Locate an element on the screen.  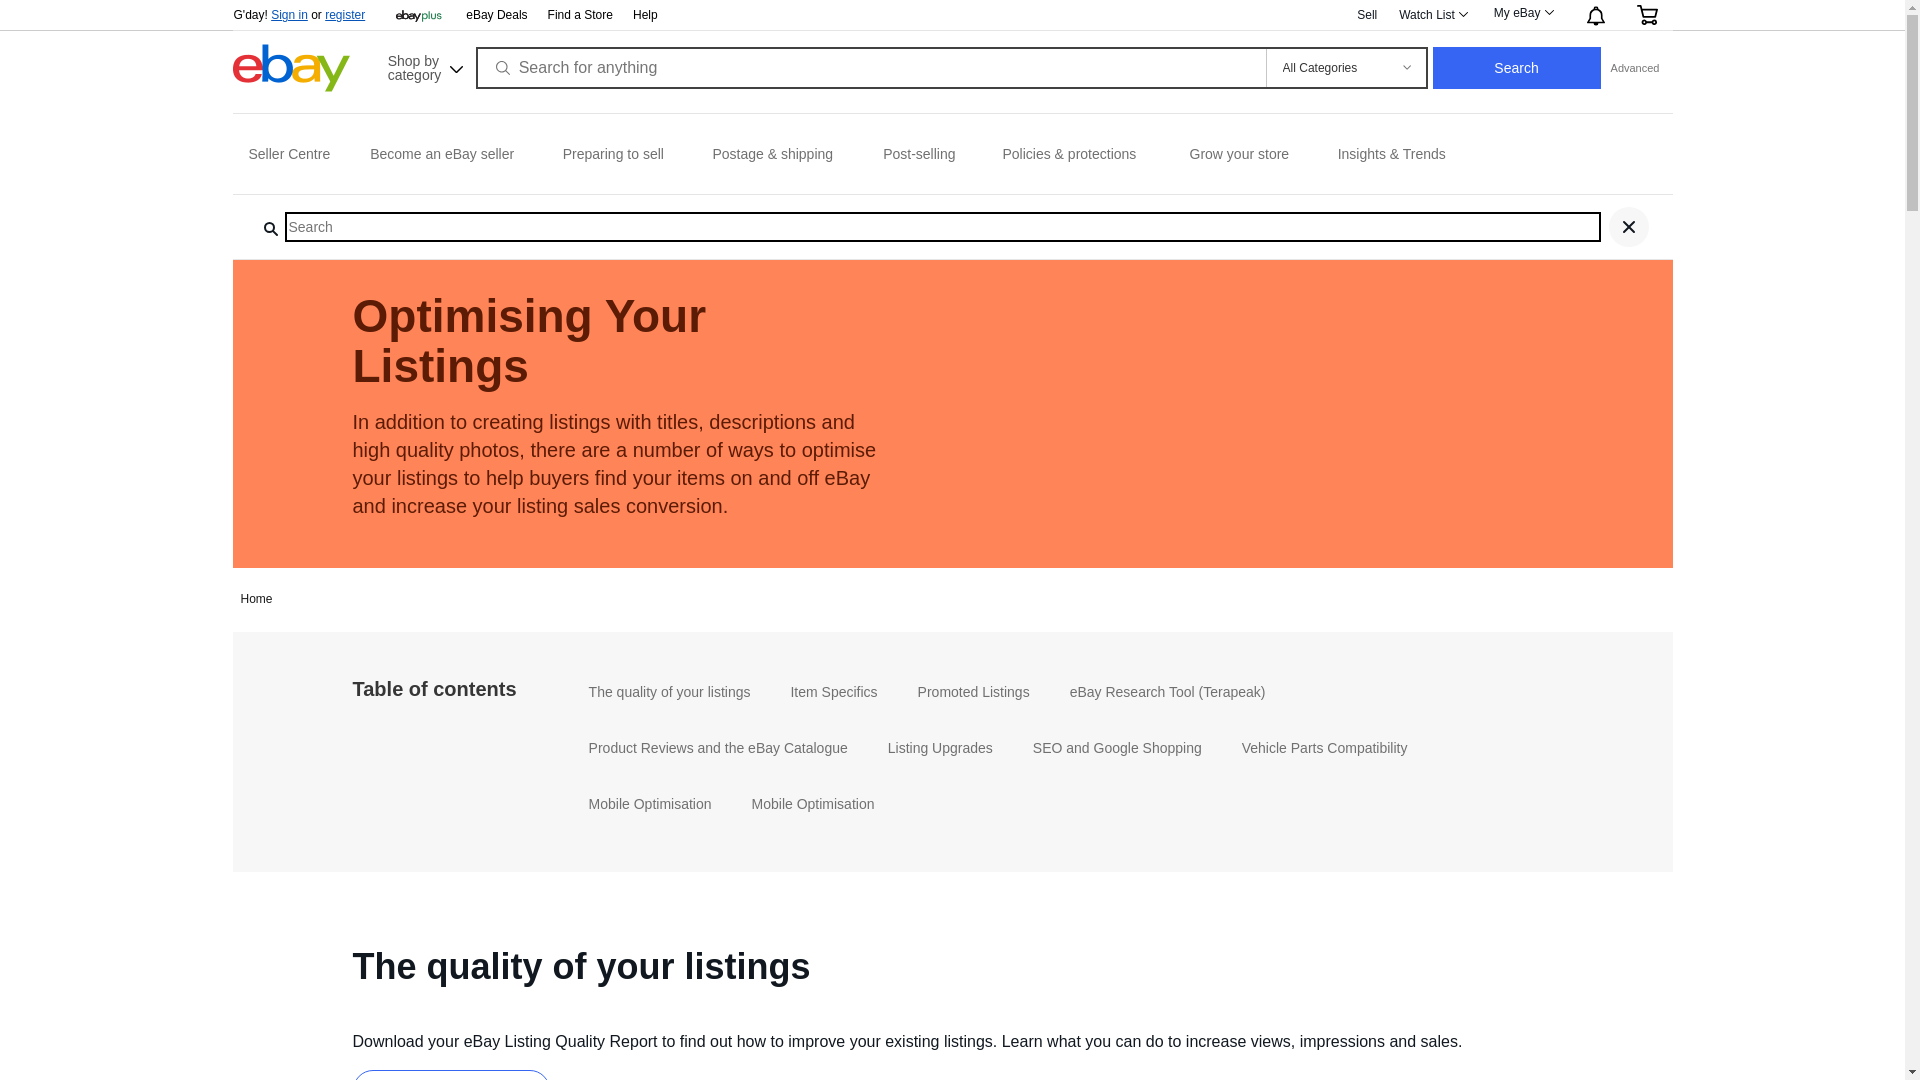
Item Specifics is located at coordinates (834, 692).